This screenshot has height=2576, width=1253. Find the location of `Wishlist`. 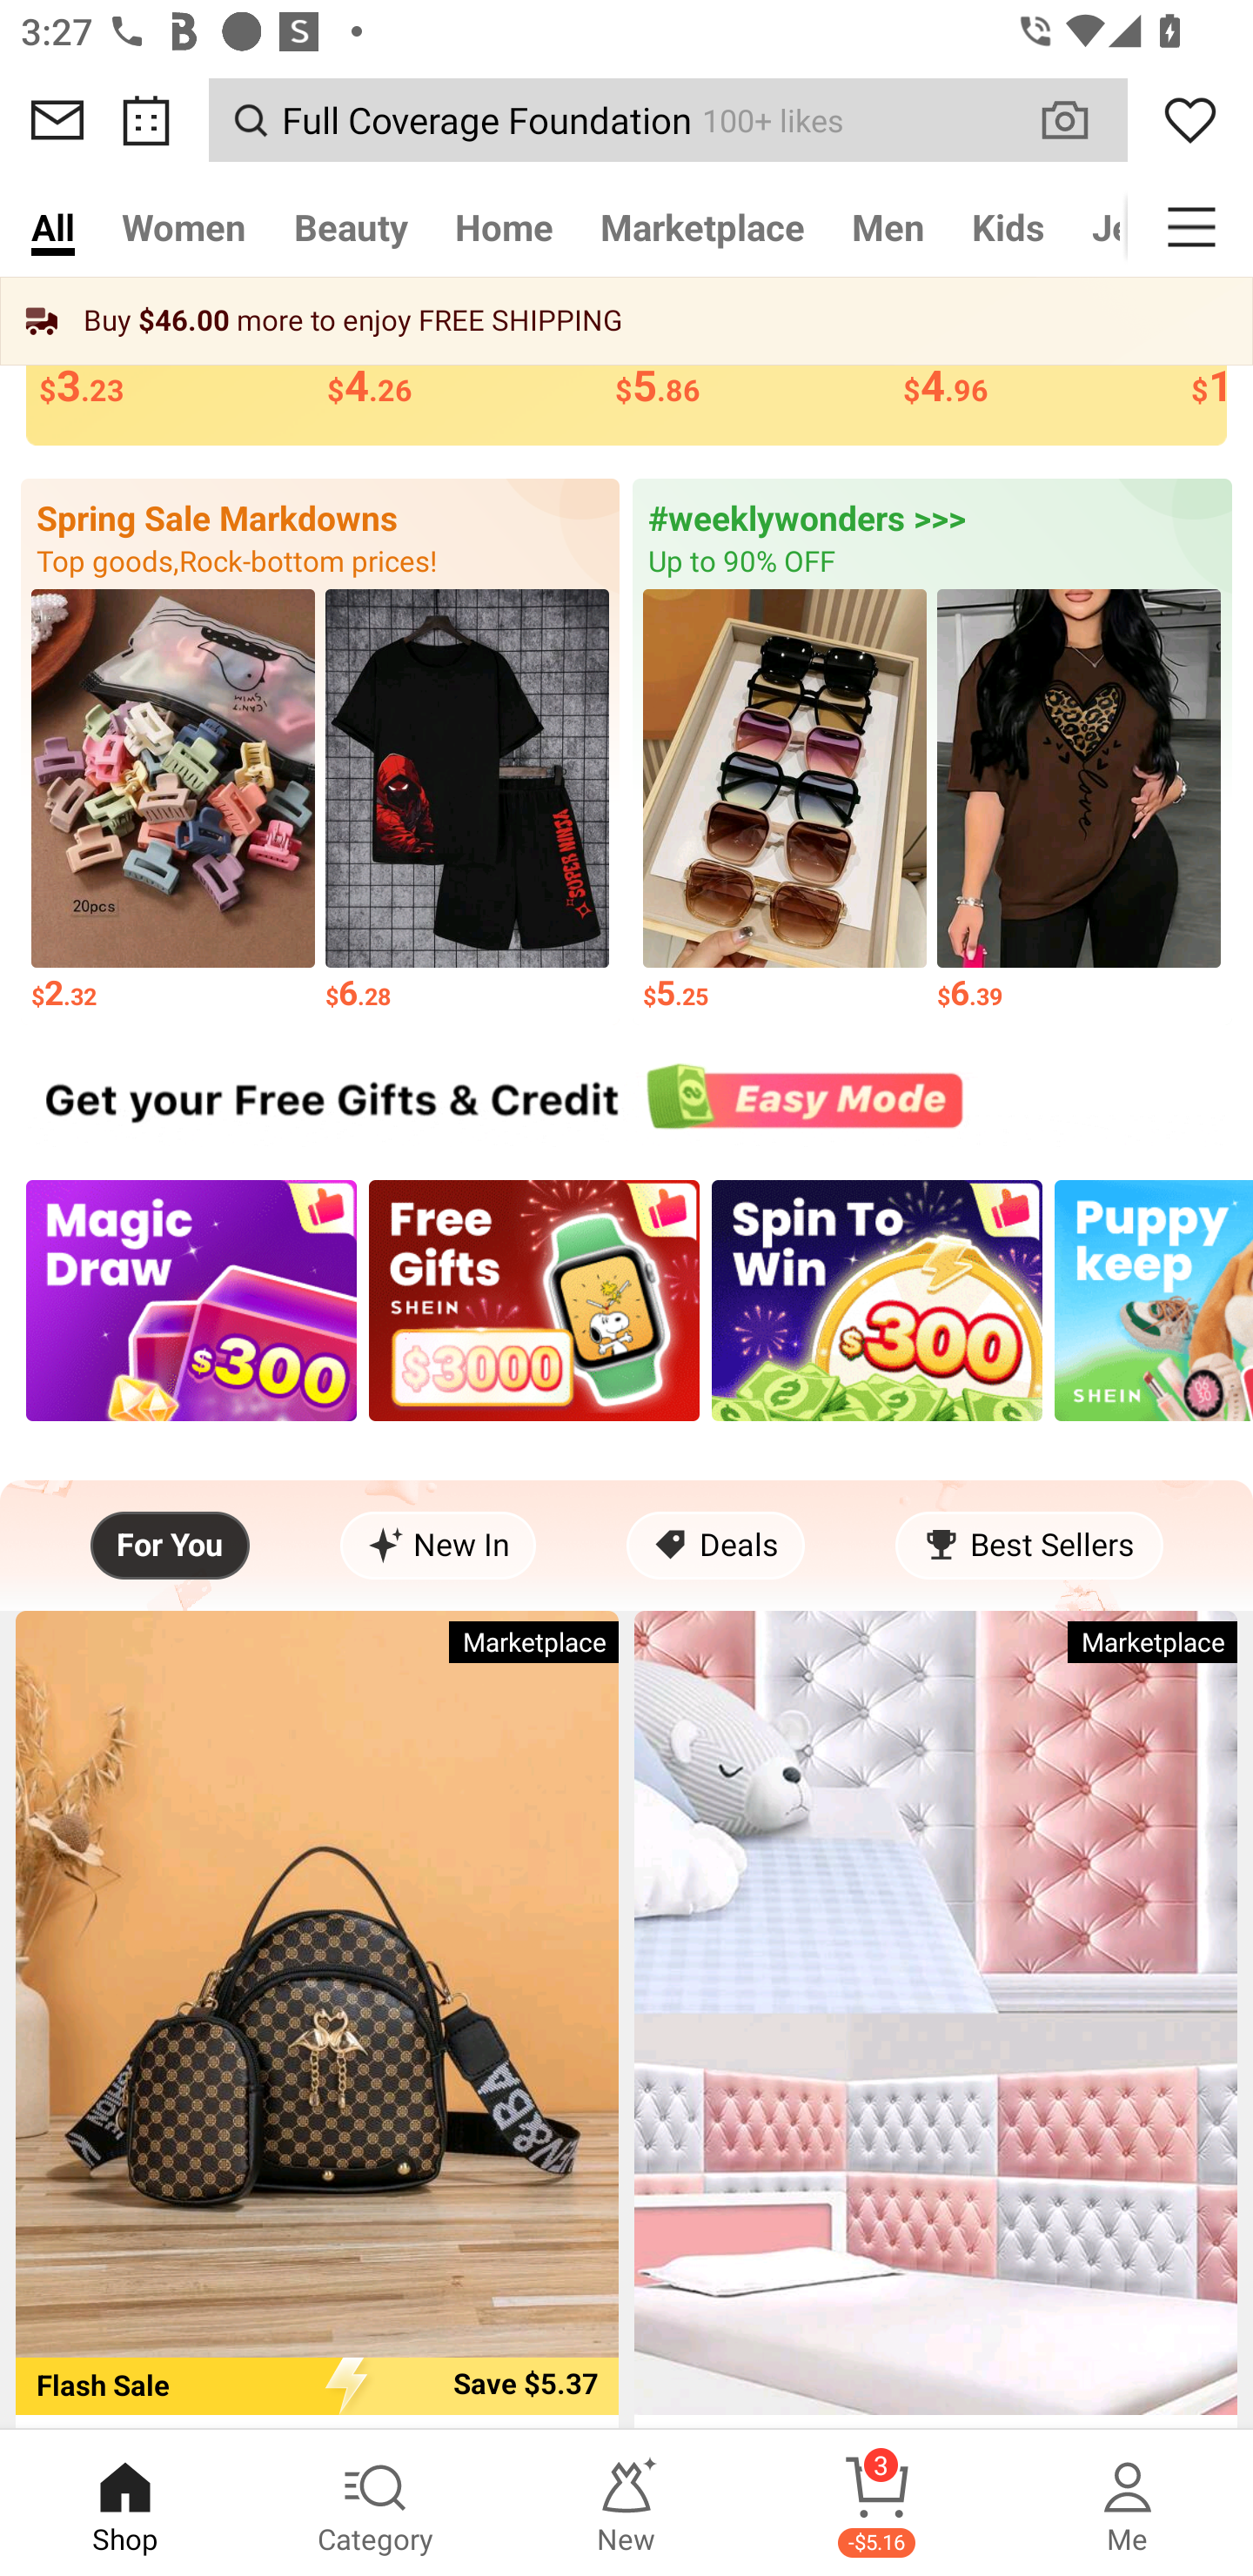

Wishlist is located at coordinates (1190, 120).